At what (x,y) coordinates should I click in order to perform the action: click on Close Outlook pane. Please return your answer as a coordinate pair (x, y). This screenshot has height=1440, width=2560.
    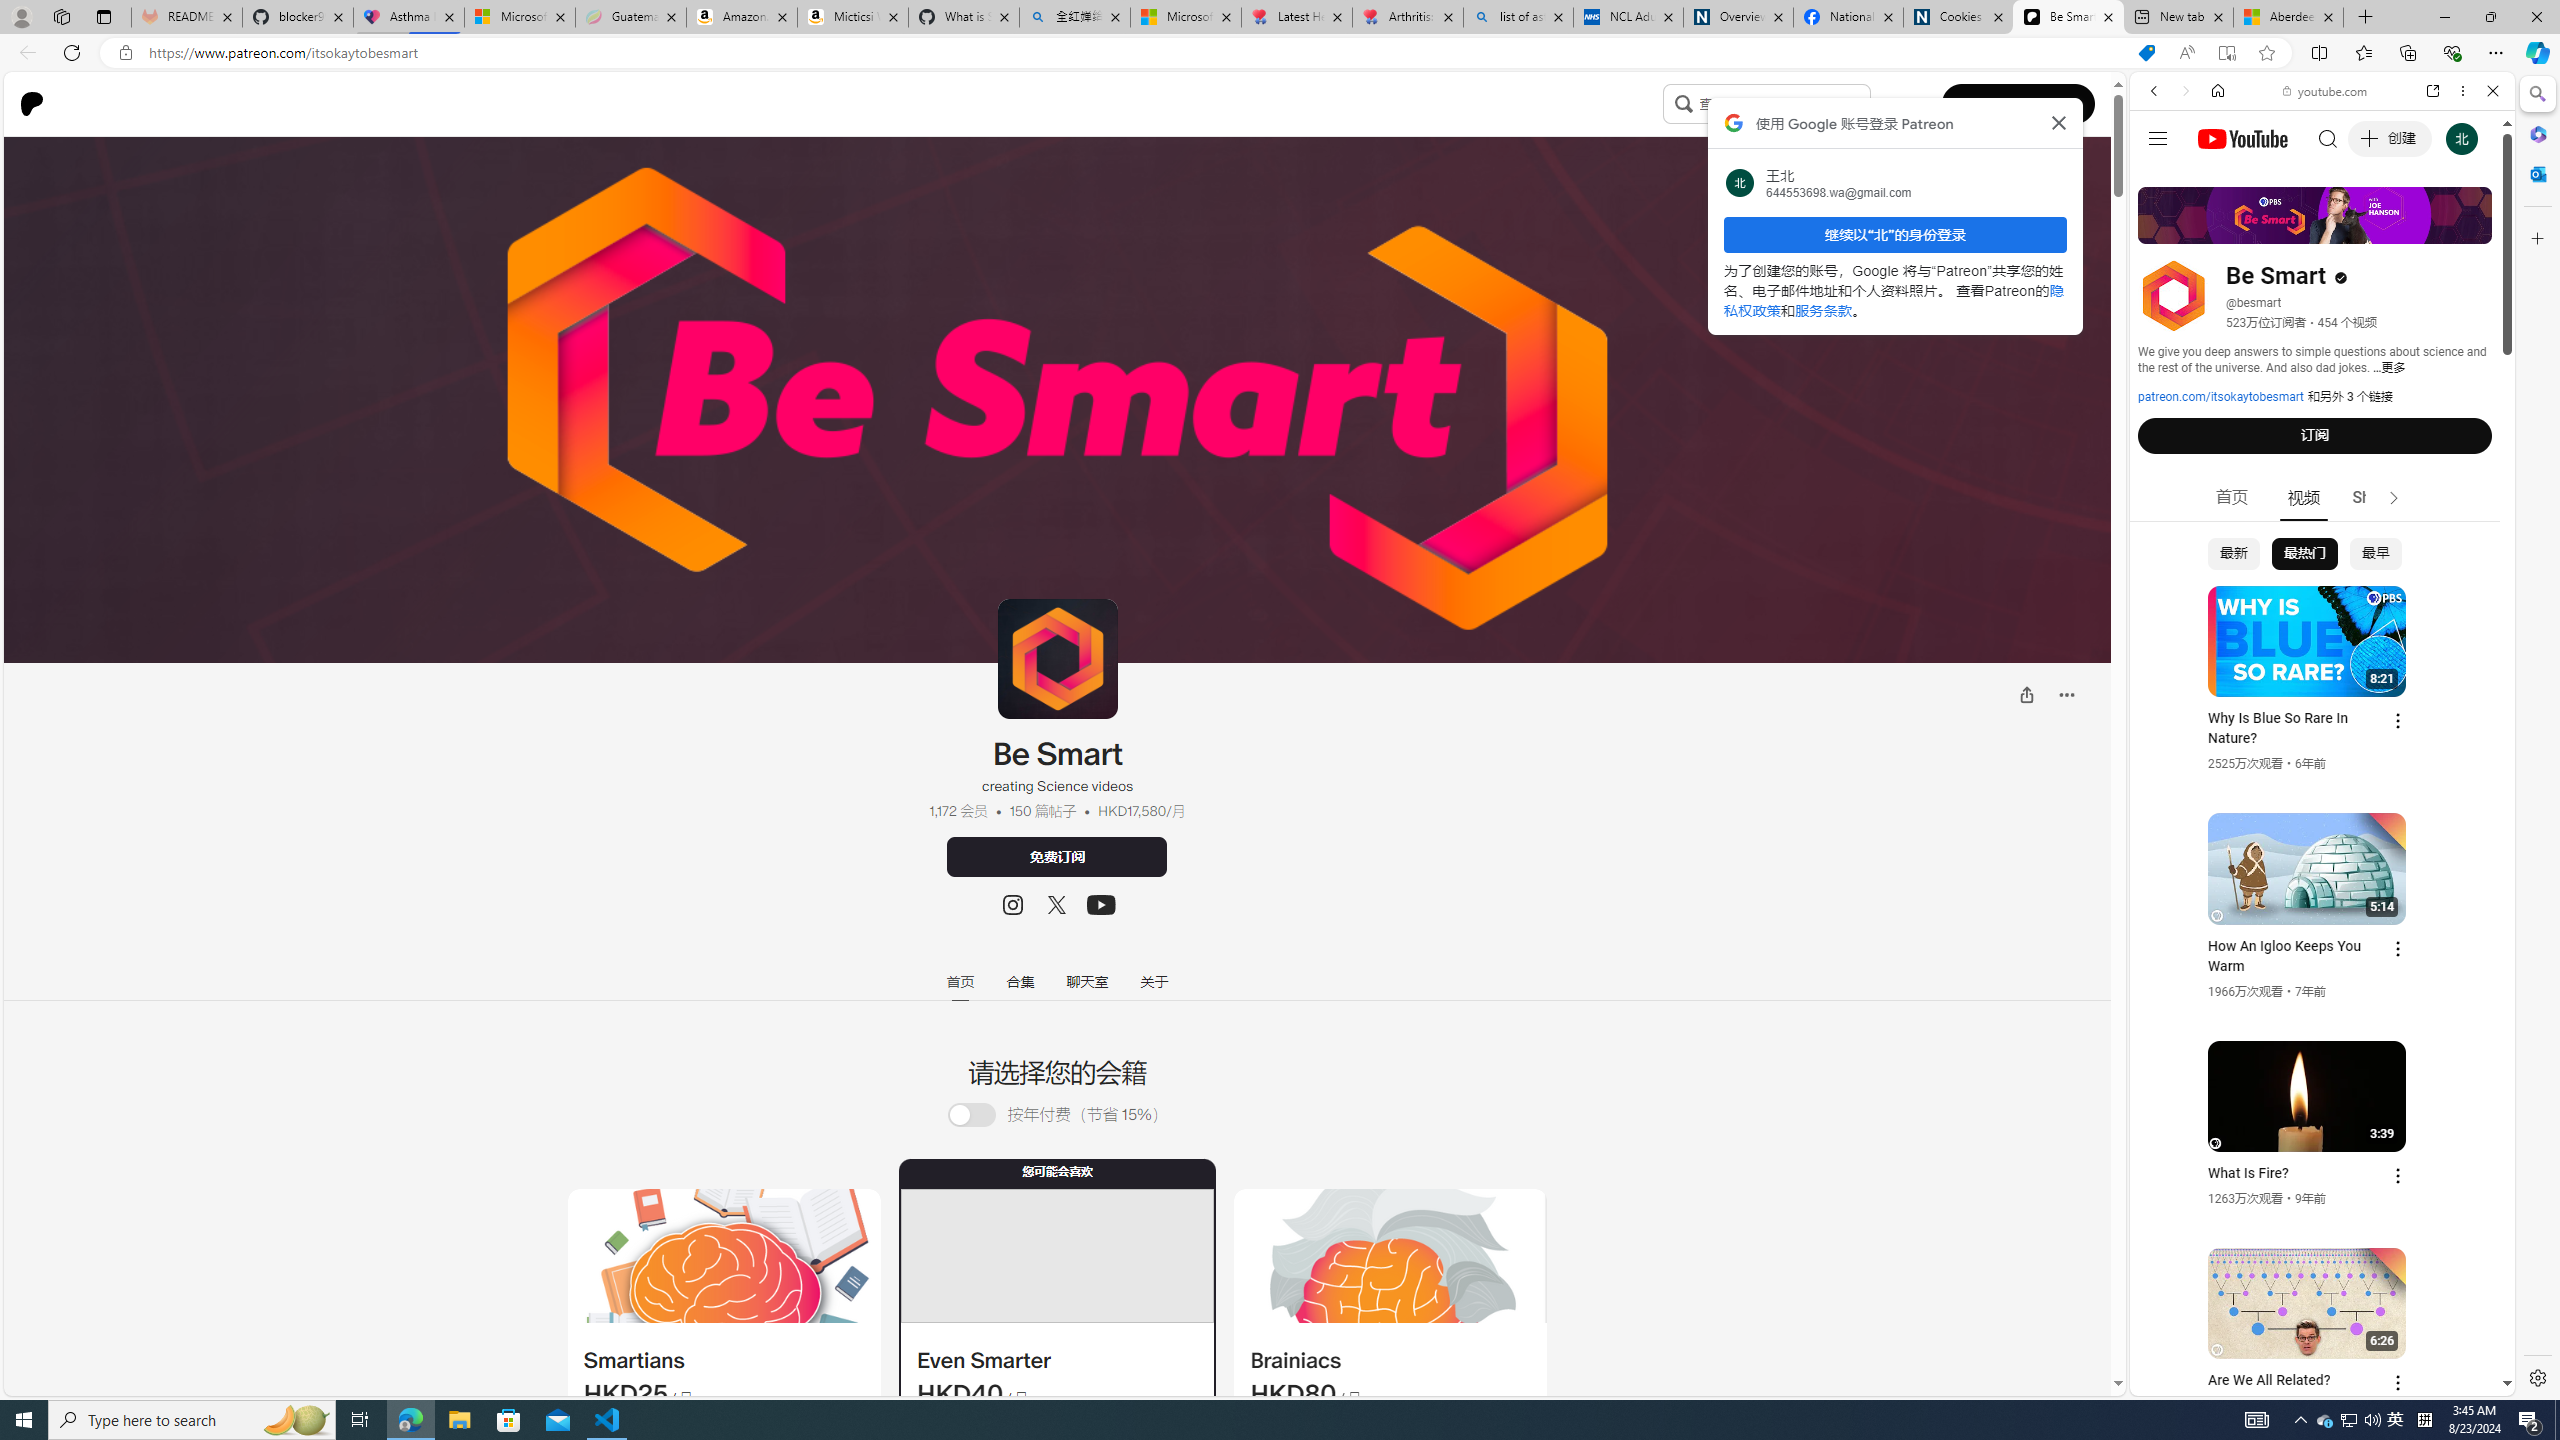
    Looking at the image, I should click on (2536, 173).